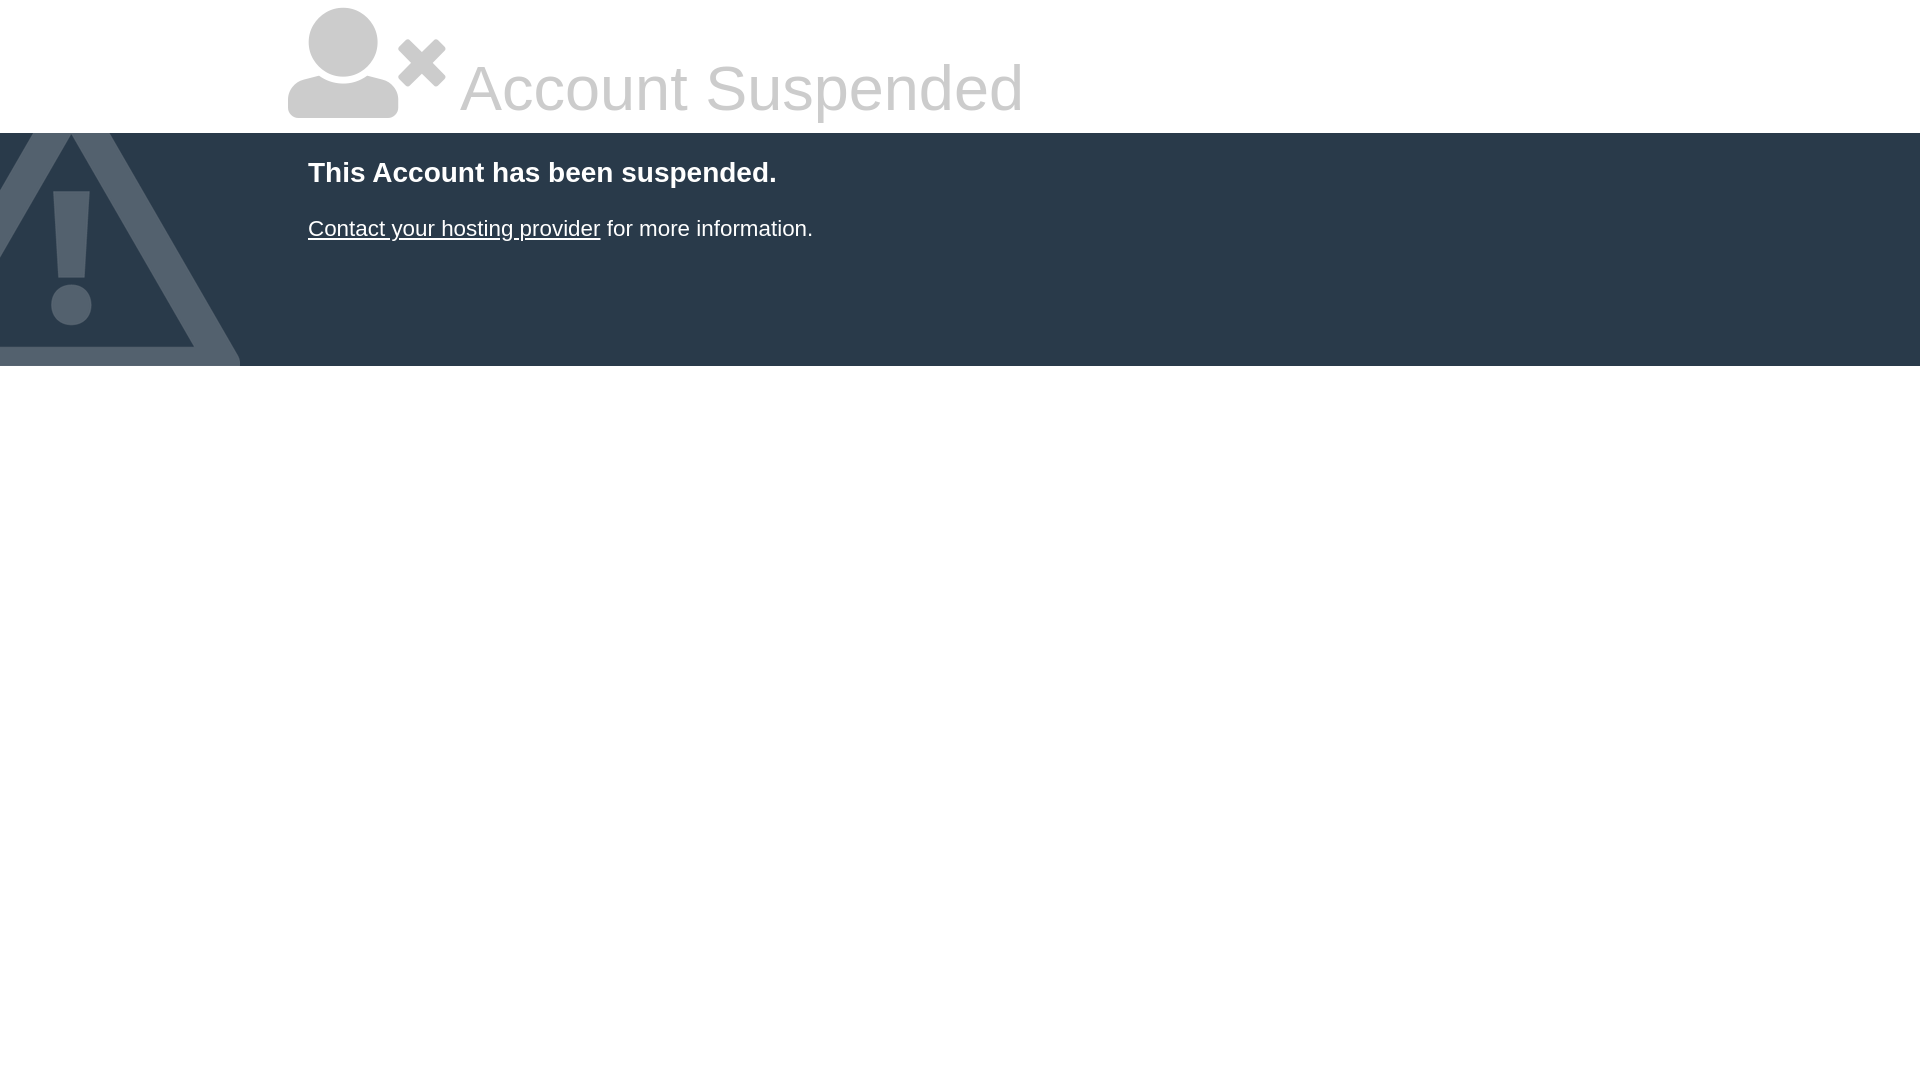  What do you see at coordinates (454, 228) in the screenshot?
I see `Contact your hosting provider` at bounding box center [454, 228].